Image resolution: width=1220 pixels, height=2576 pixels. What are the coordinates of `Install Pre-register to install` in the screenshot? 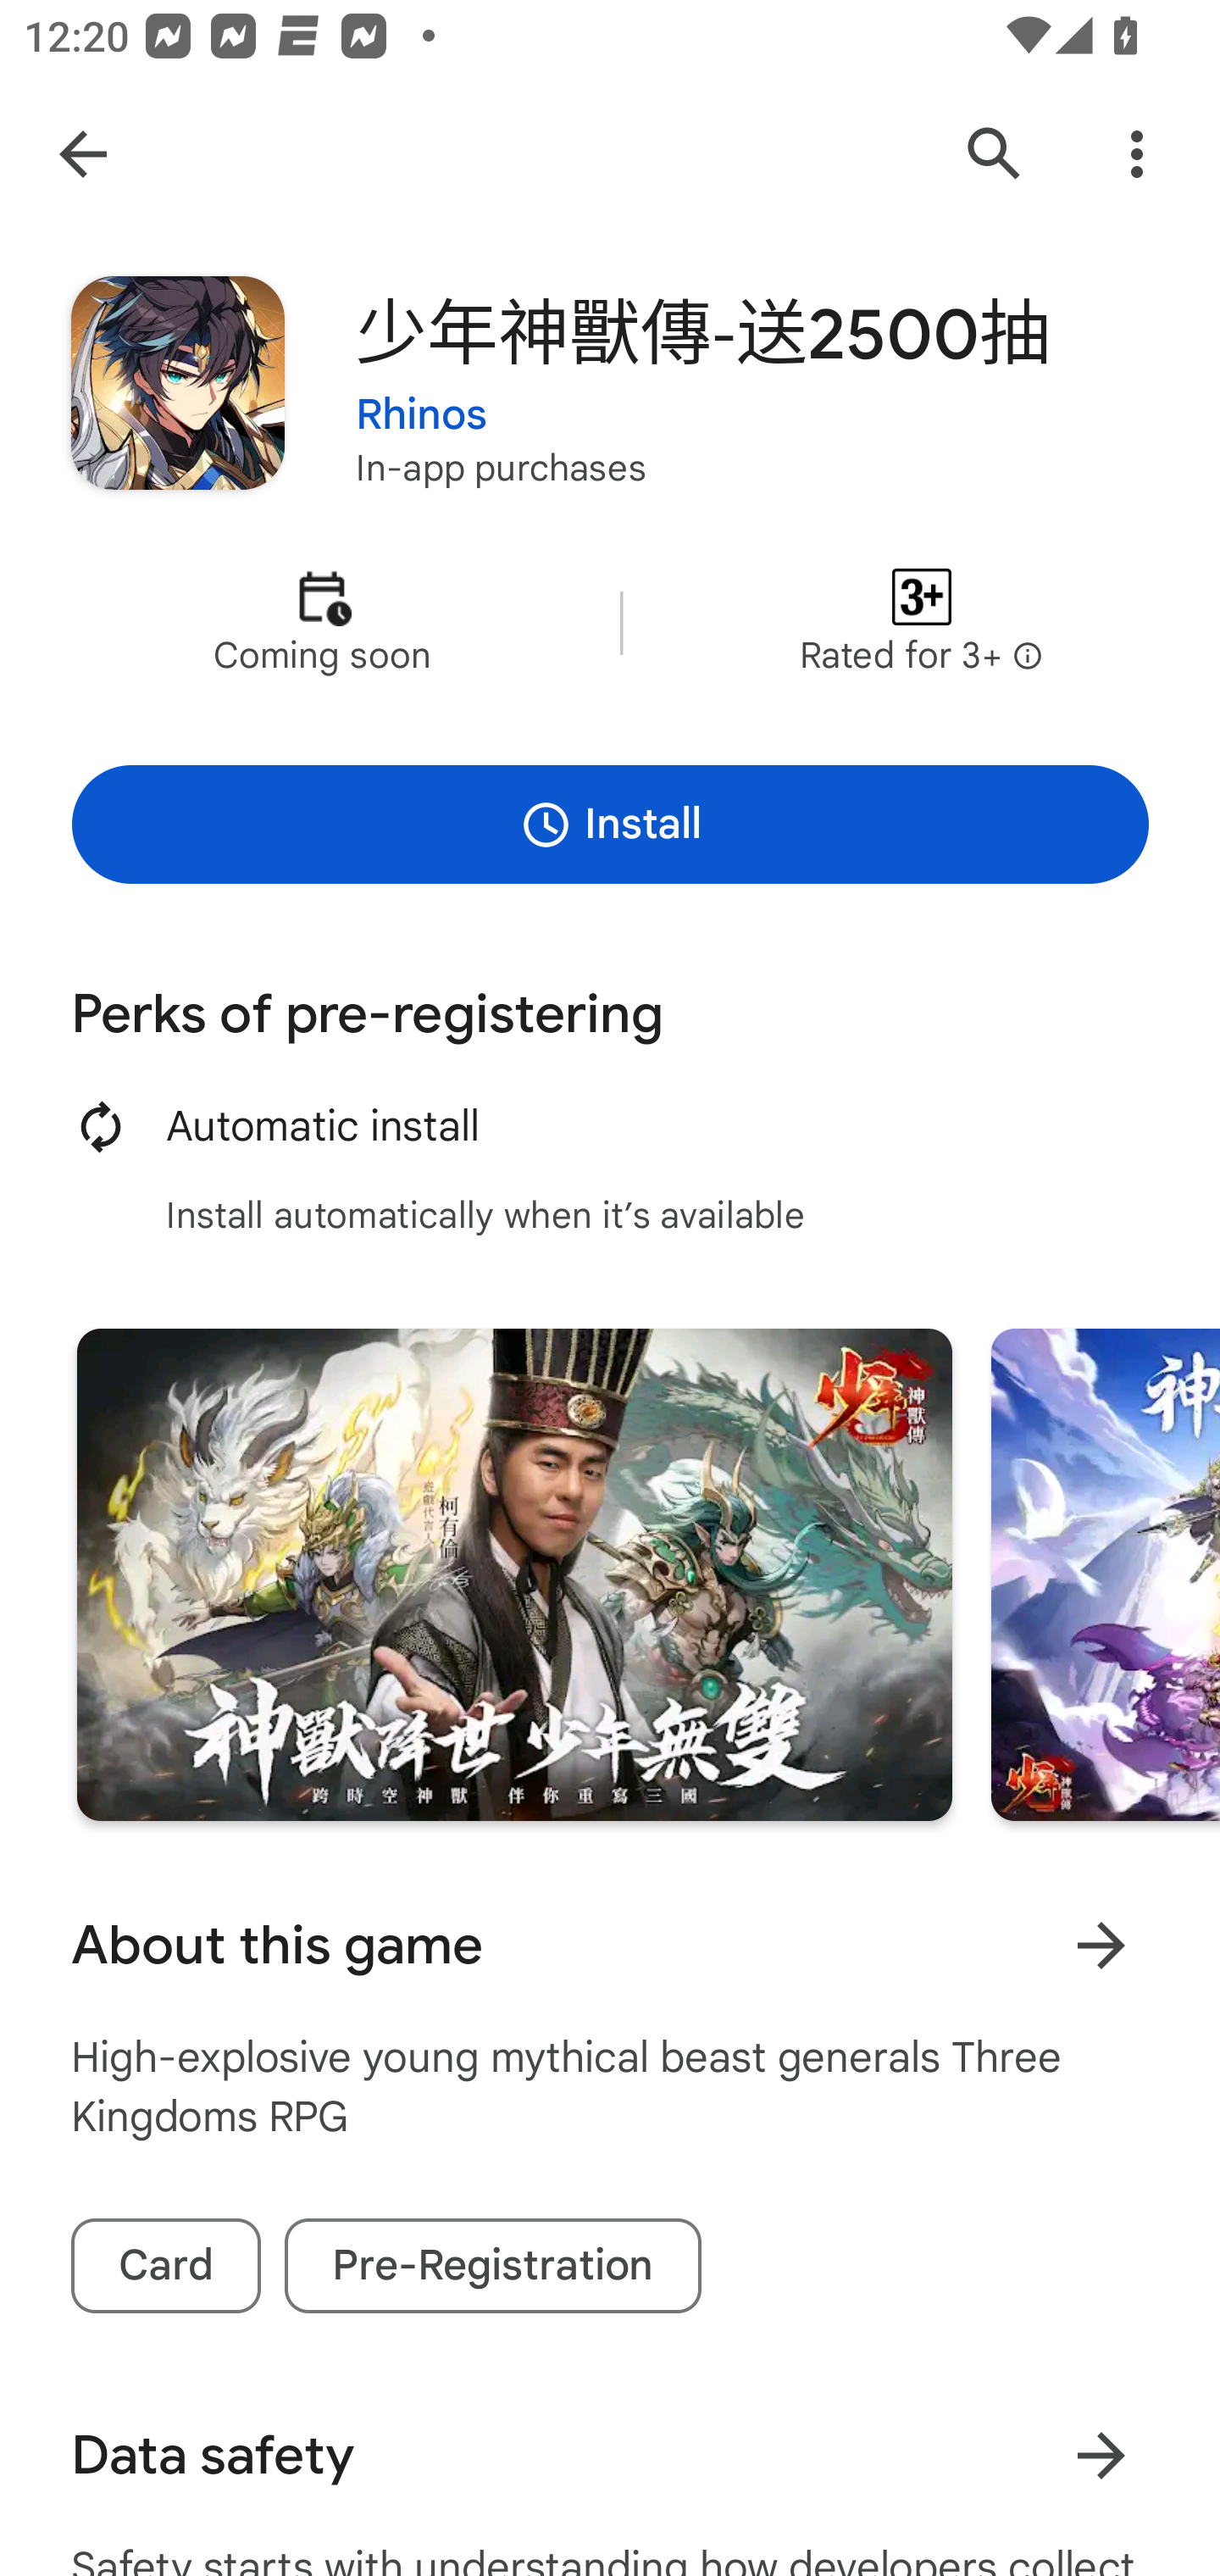 It's located at (610, 824).